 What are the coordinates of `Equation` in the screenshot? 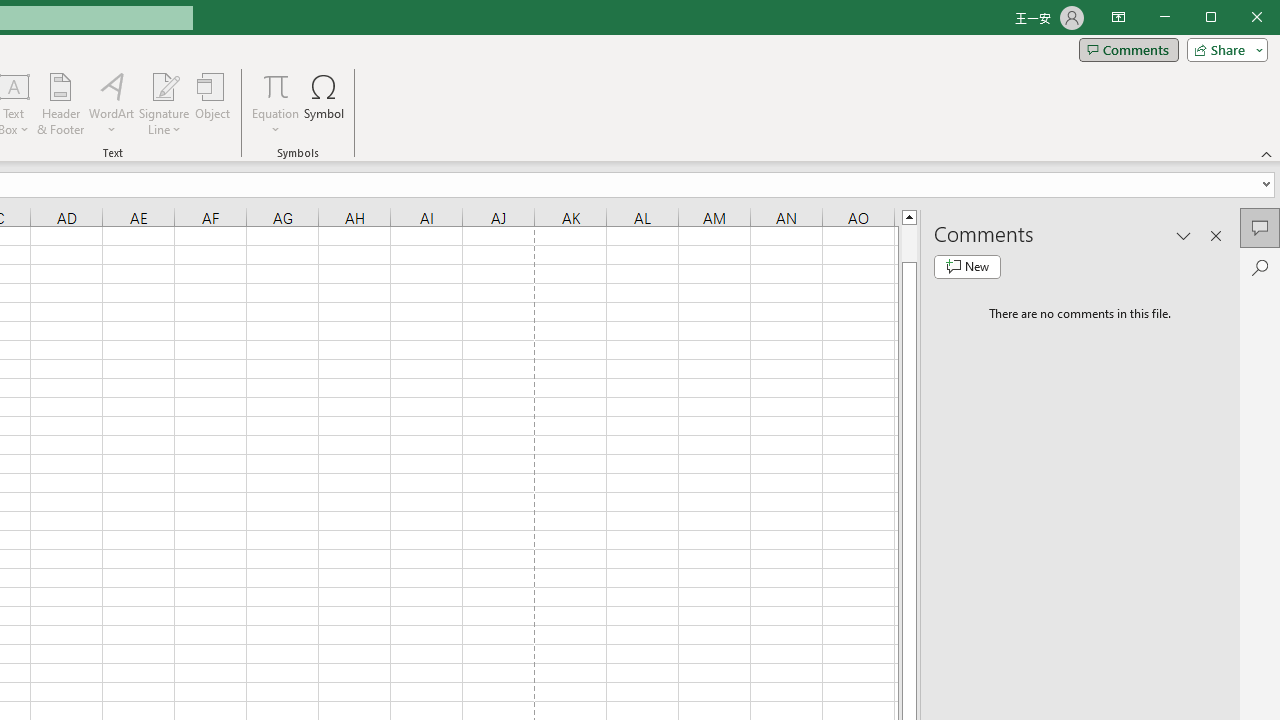 It's located at (276, 86).